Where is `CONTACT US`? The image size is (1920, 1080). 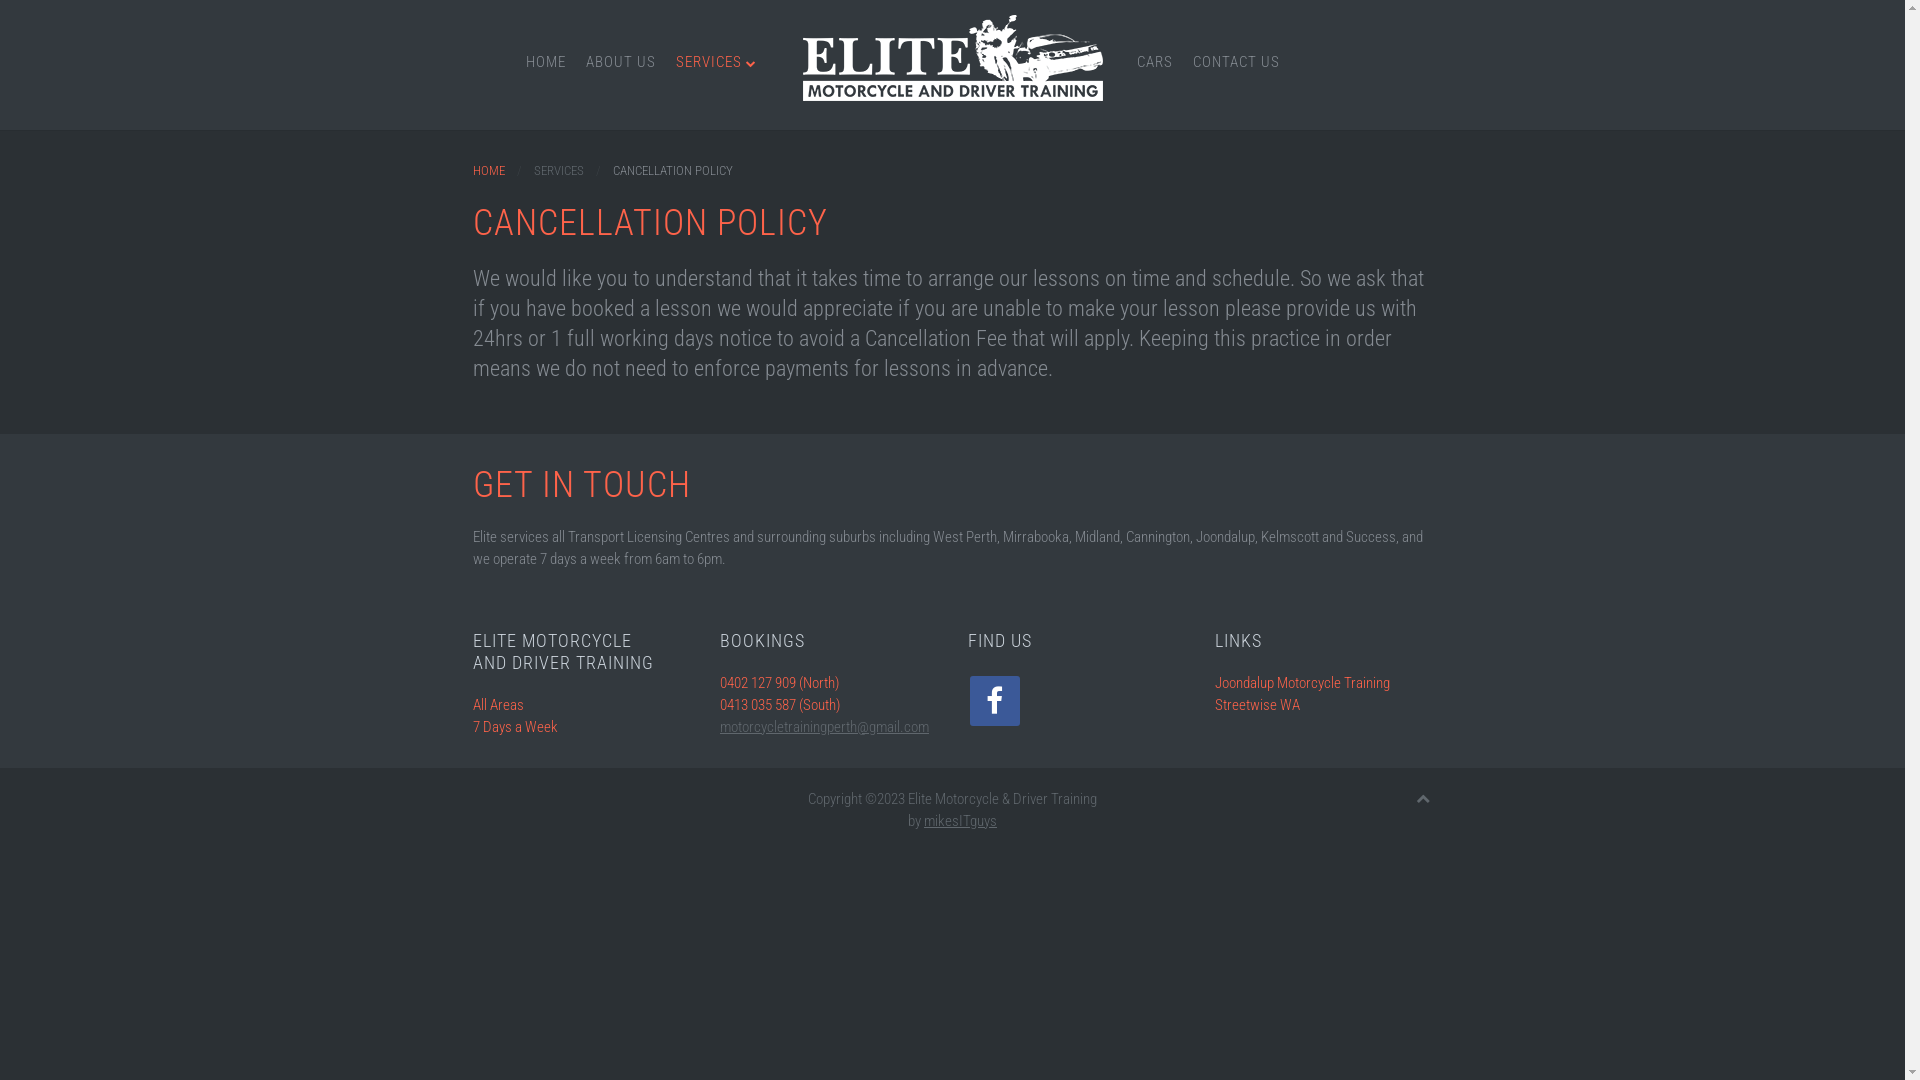 CONTACT US is located at coordinates (1236, 62).